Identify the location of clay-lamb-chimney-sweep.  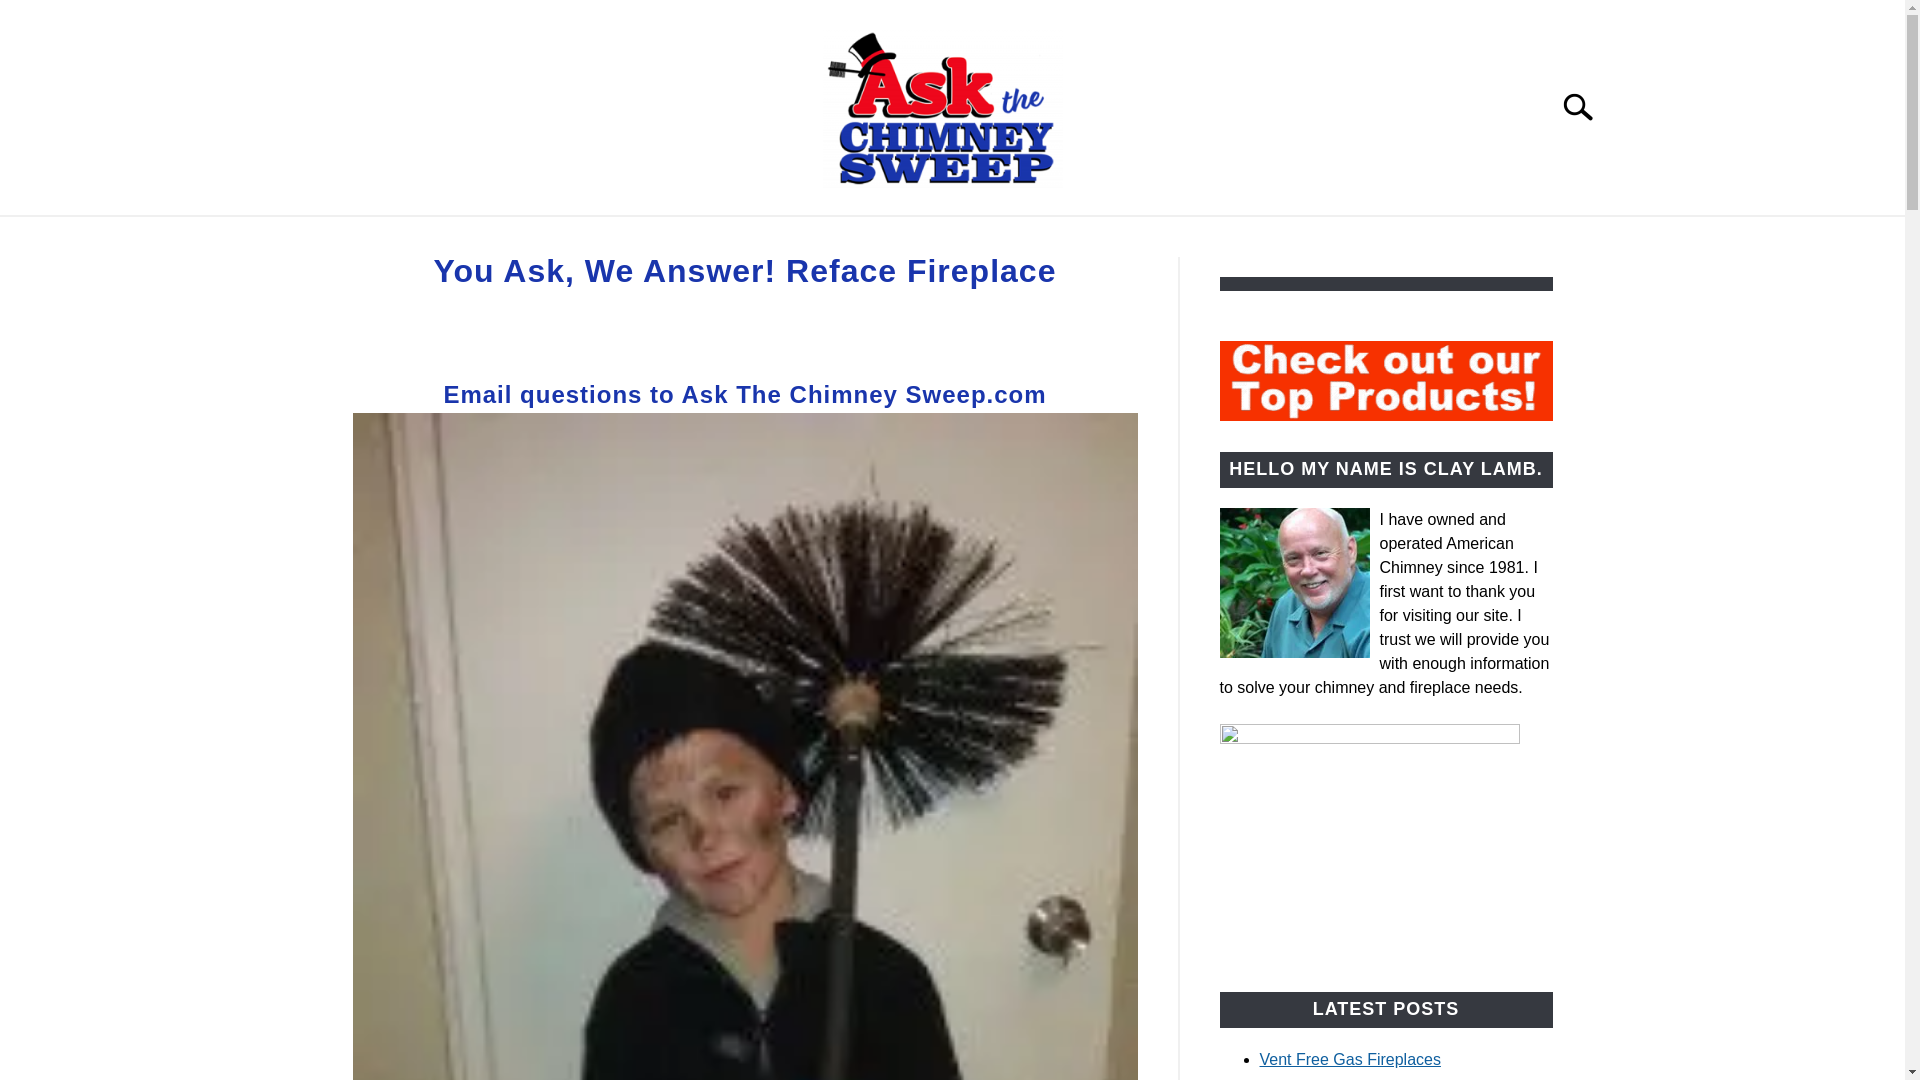
(1294, 582).